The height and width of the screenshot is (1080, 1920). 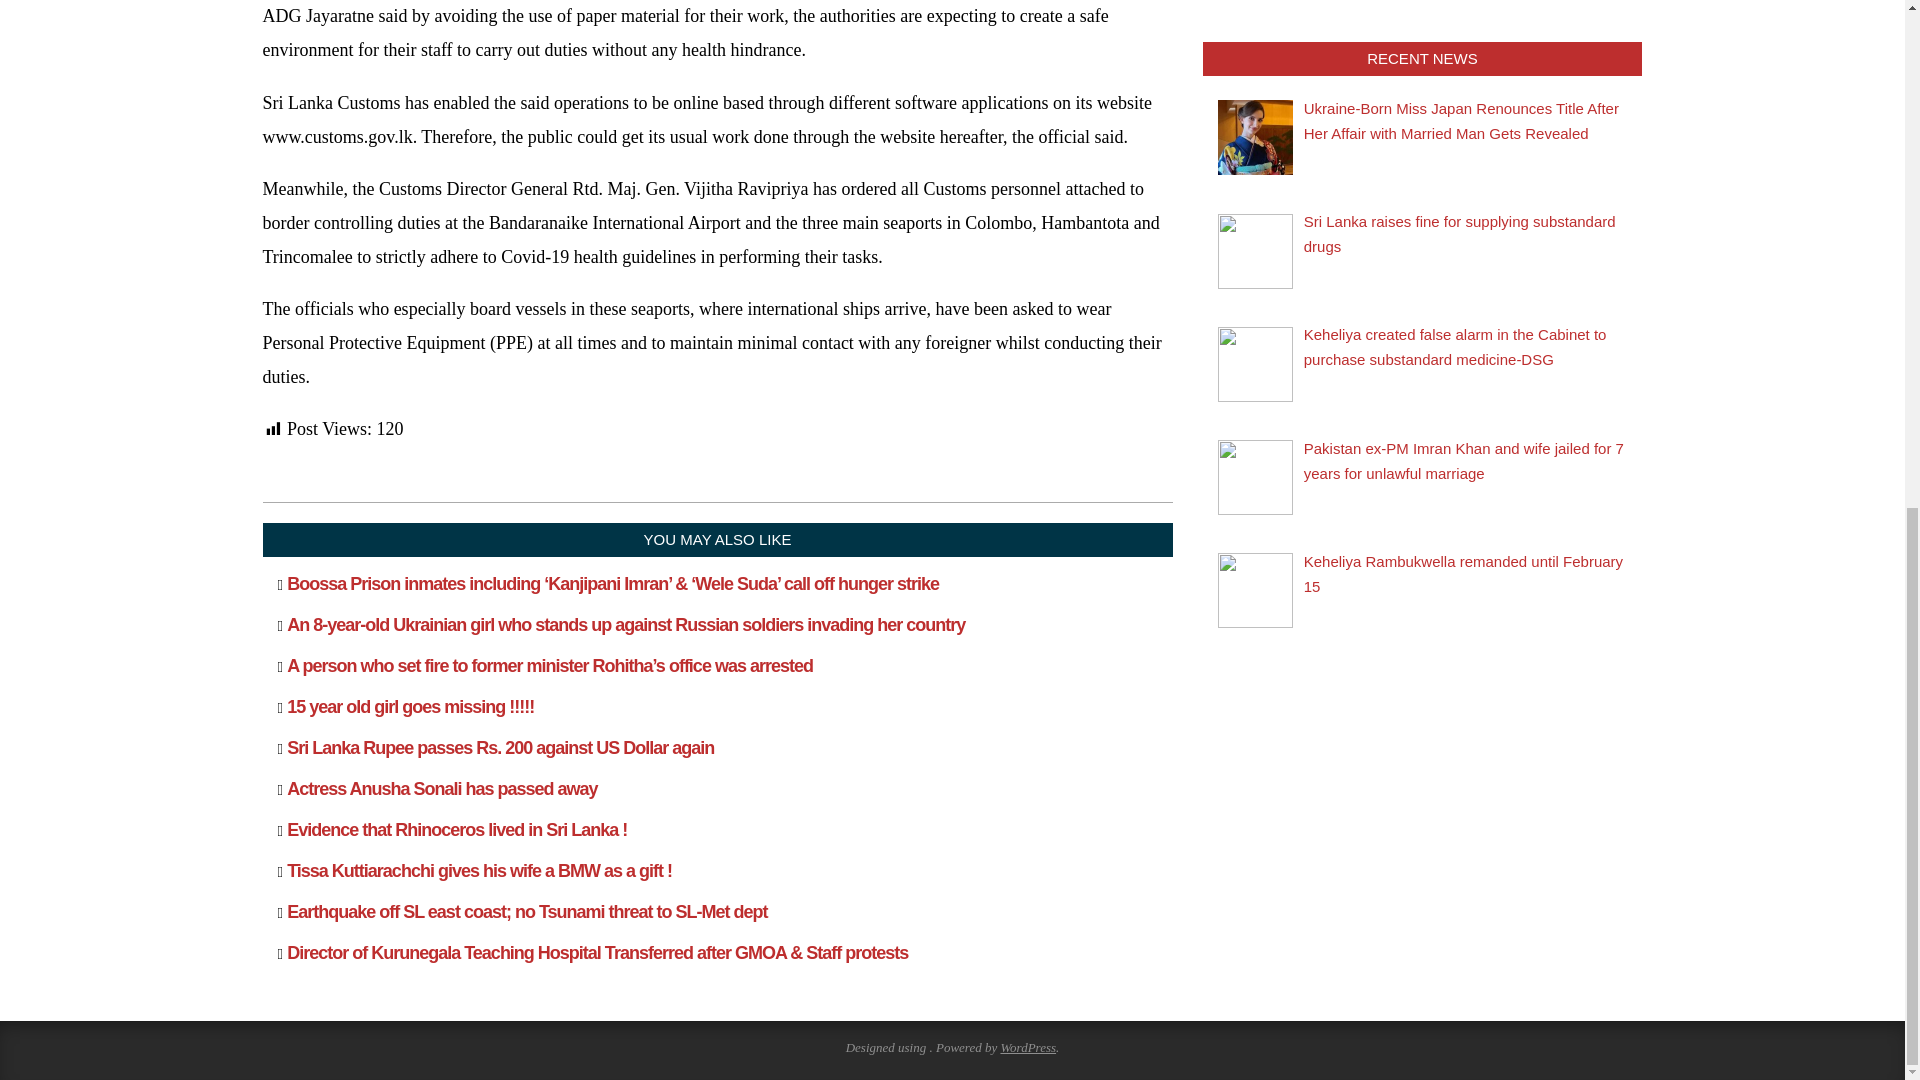 I want to click on Sri Lanka raises fine for supplying substandard drugs, so click(x=1460, y=233).